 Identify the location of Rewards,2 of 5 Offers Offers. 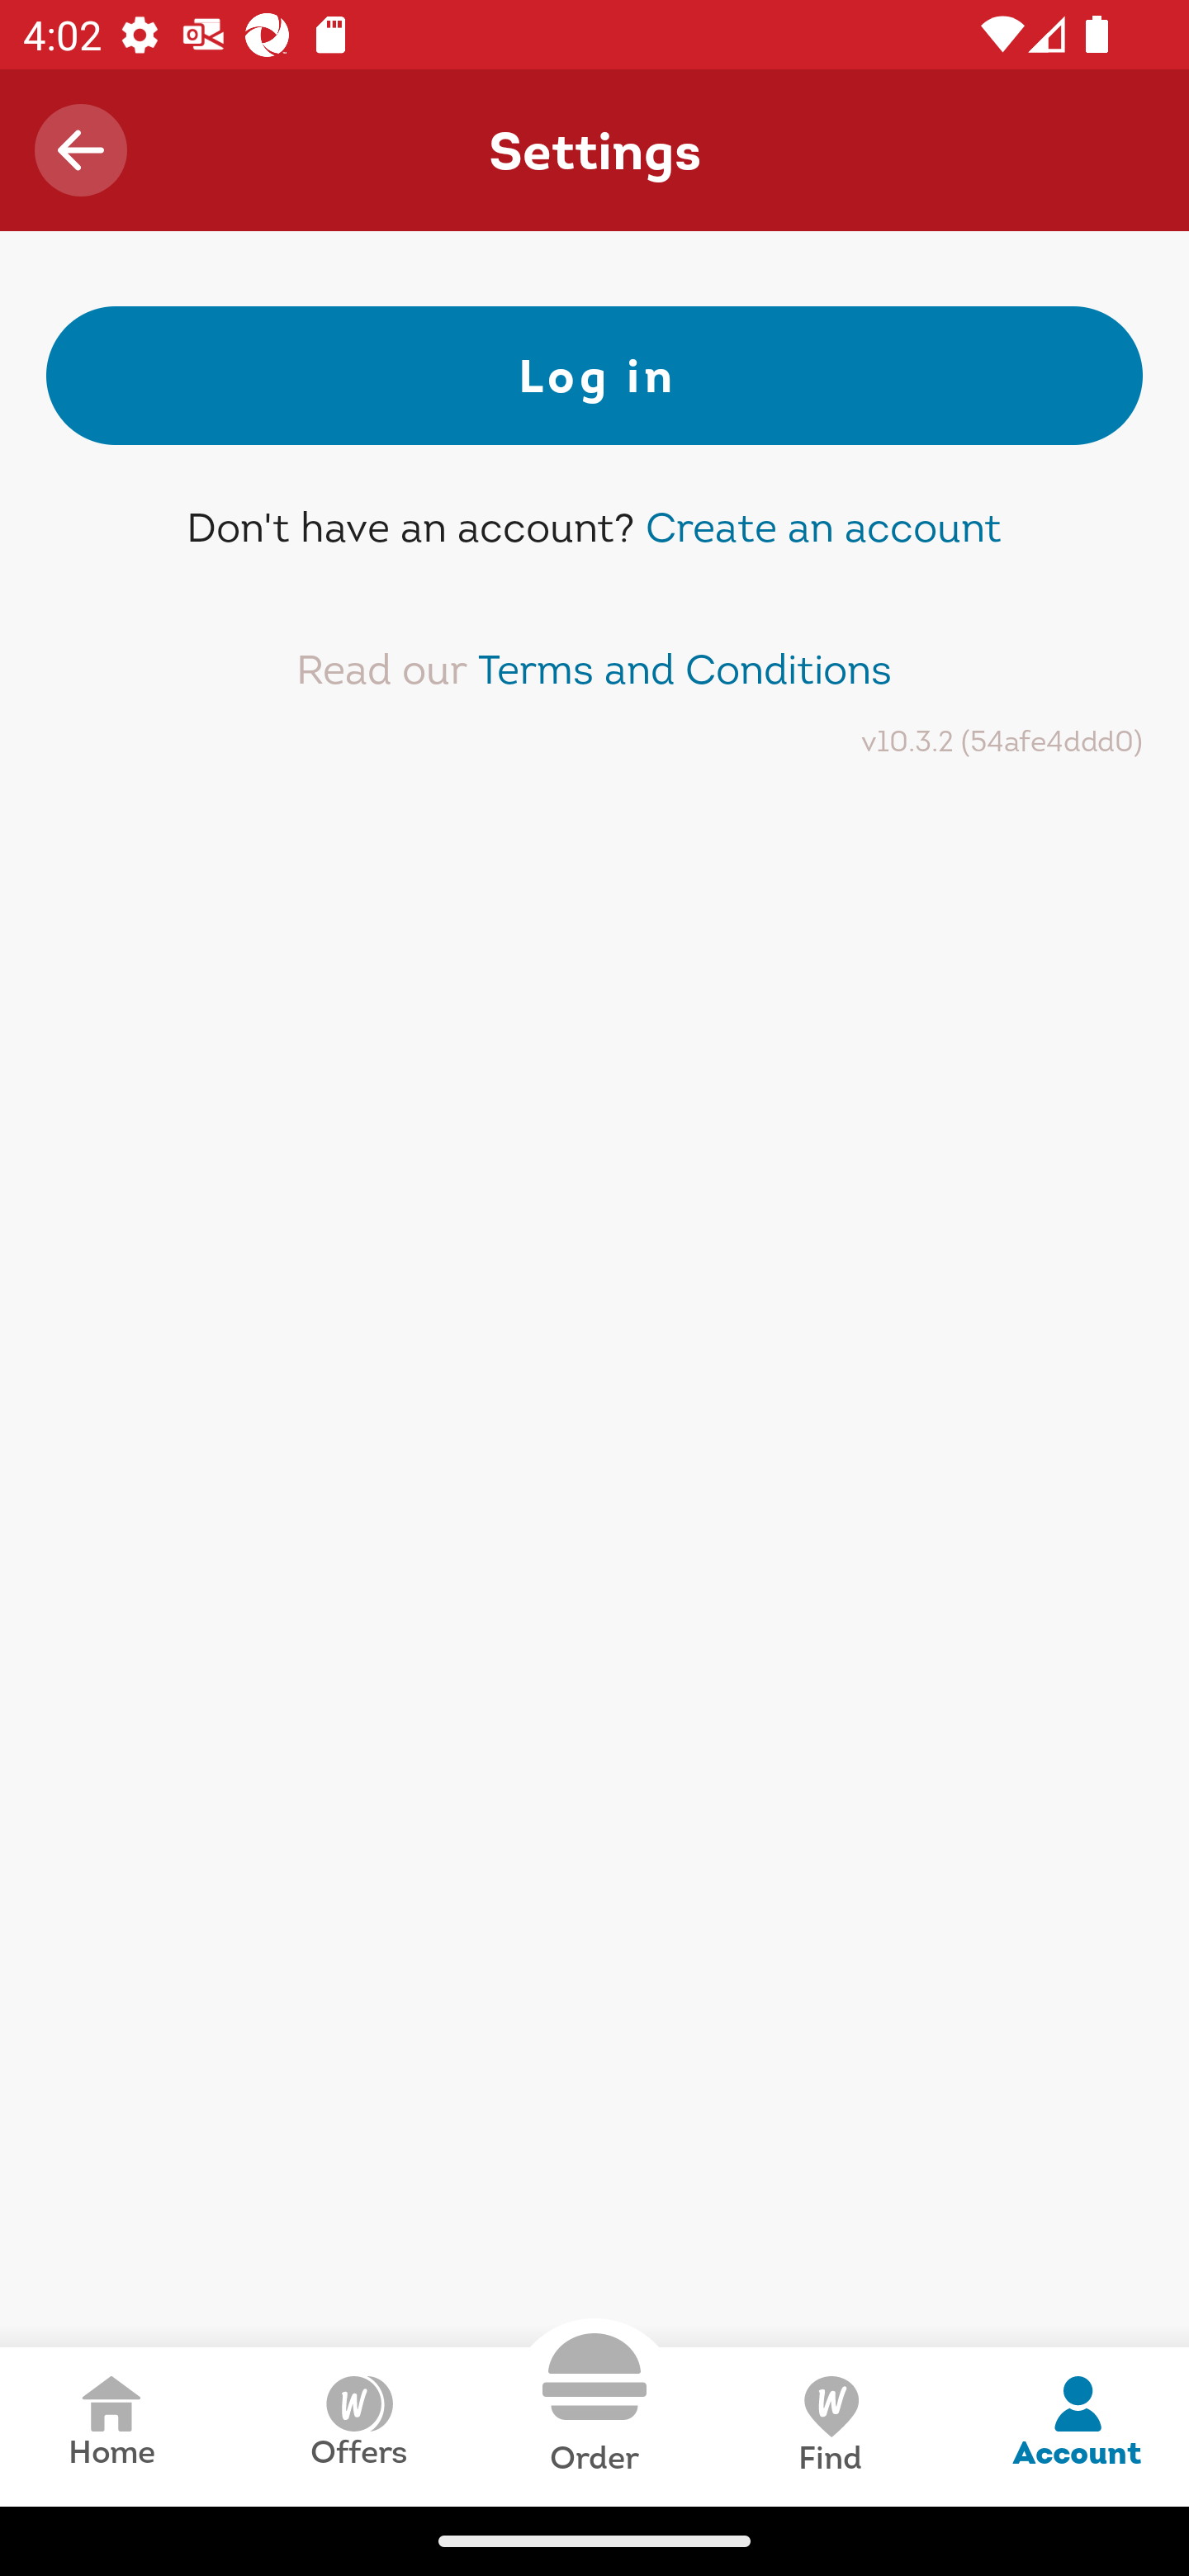
(358, 2426).